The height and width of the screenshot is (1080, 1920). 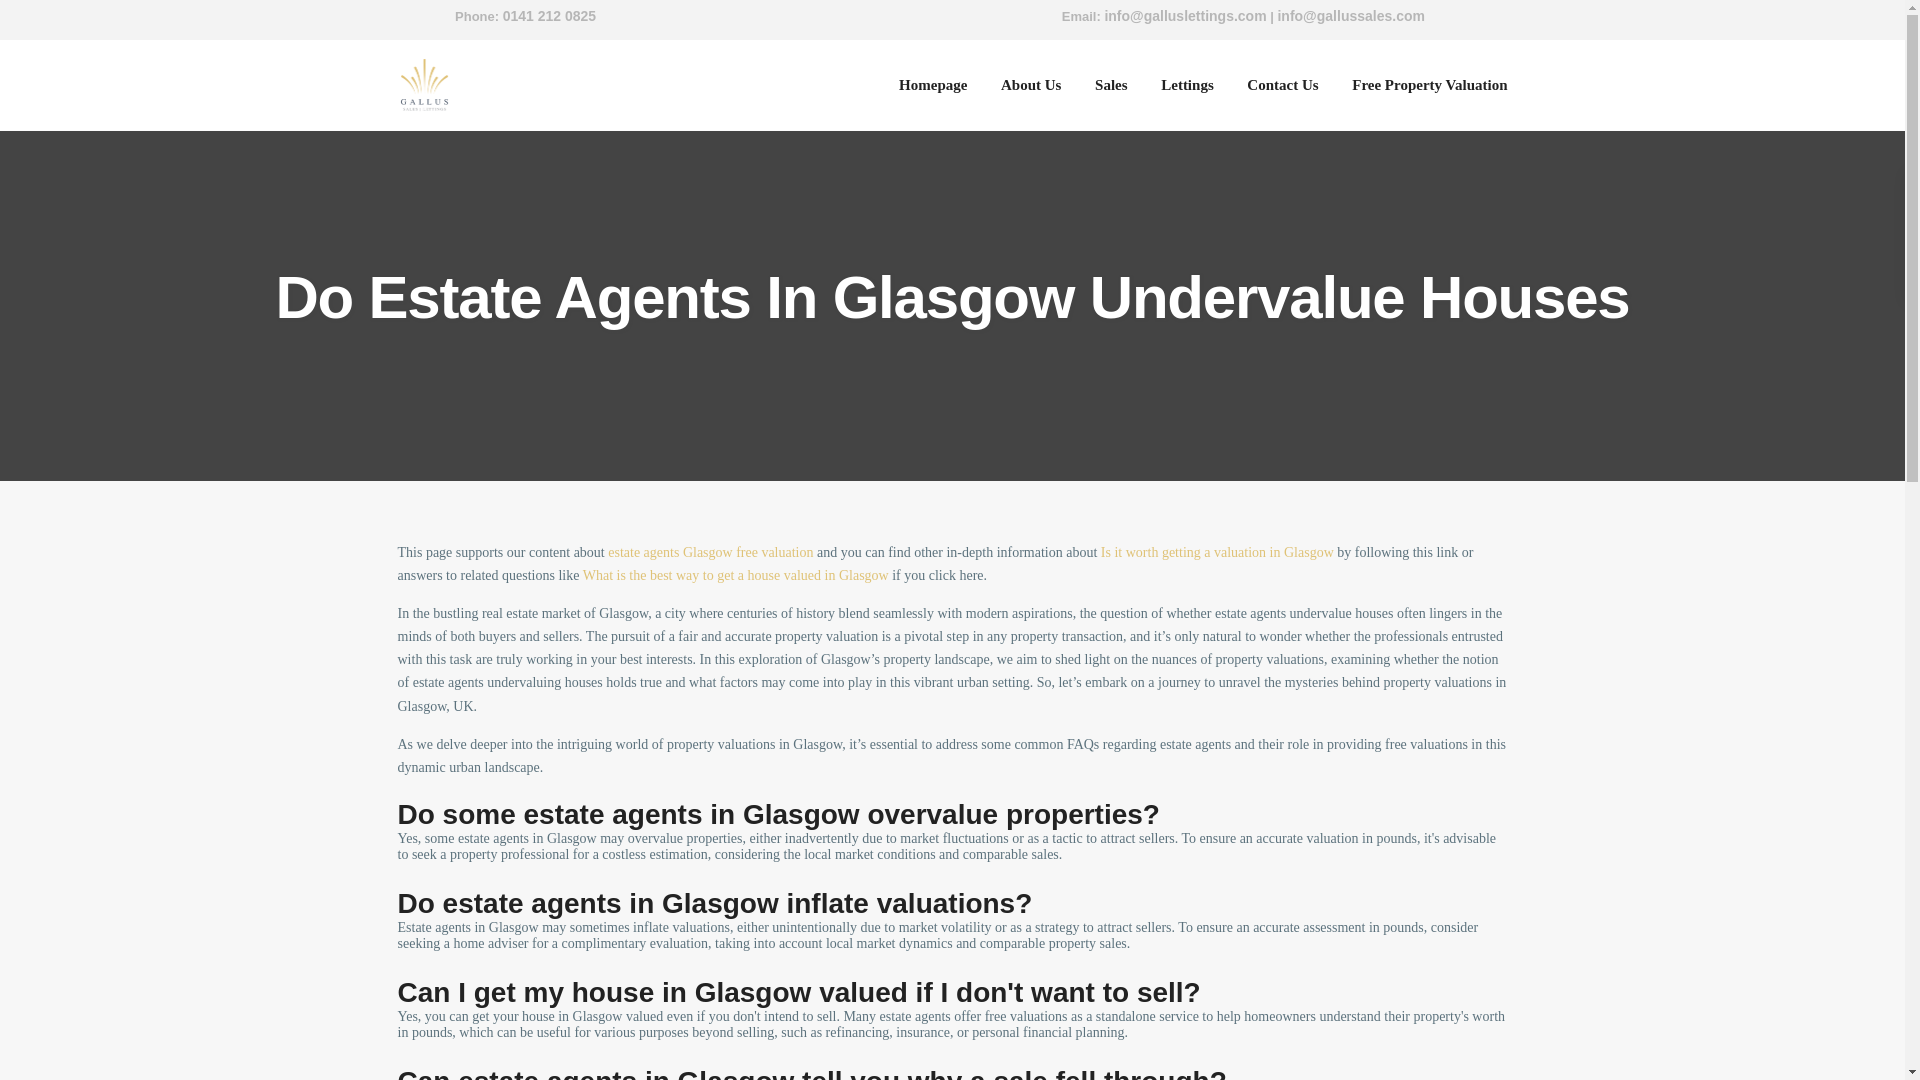 What do you see at coordinates (1187, 84) in the screenshot?
I see `Lettings` at bounding box center [1187, 84].